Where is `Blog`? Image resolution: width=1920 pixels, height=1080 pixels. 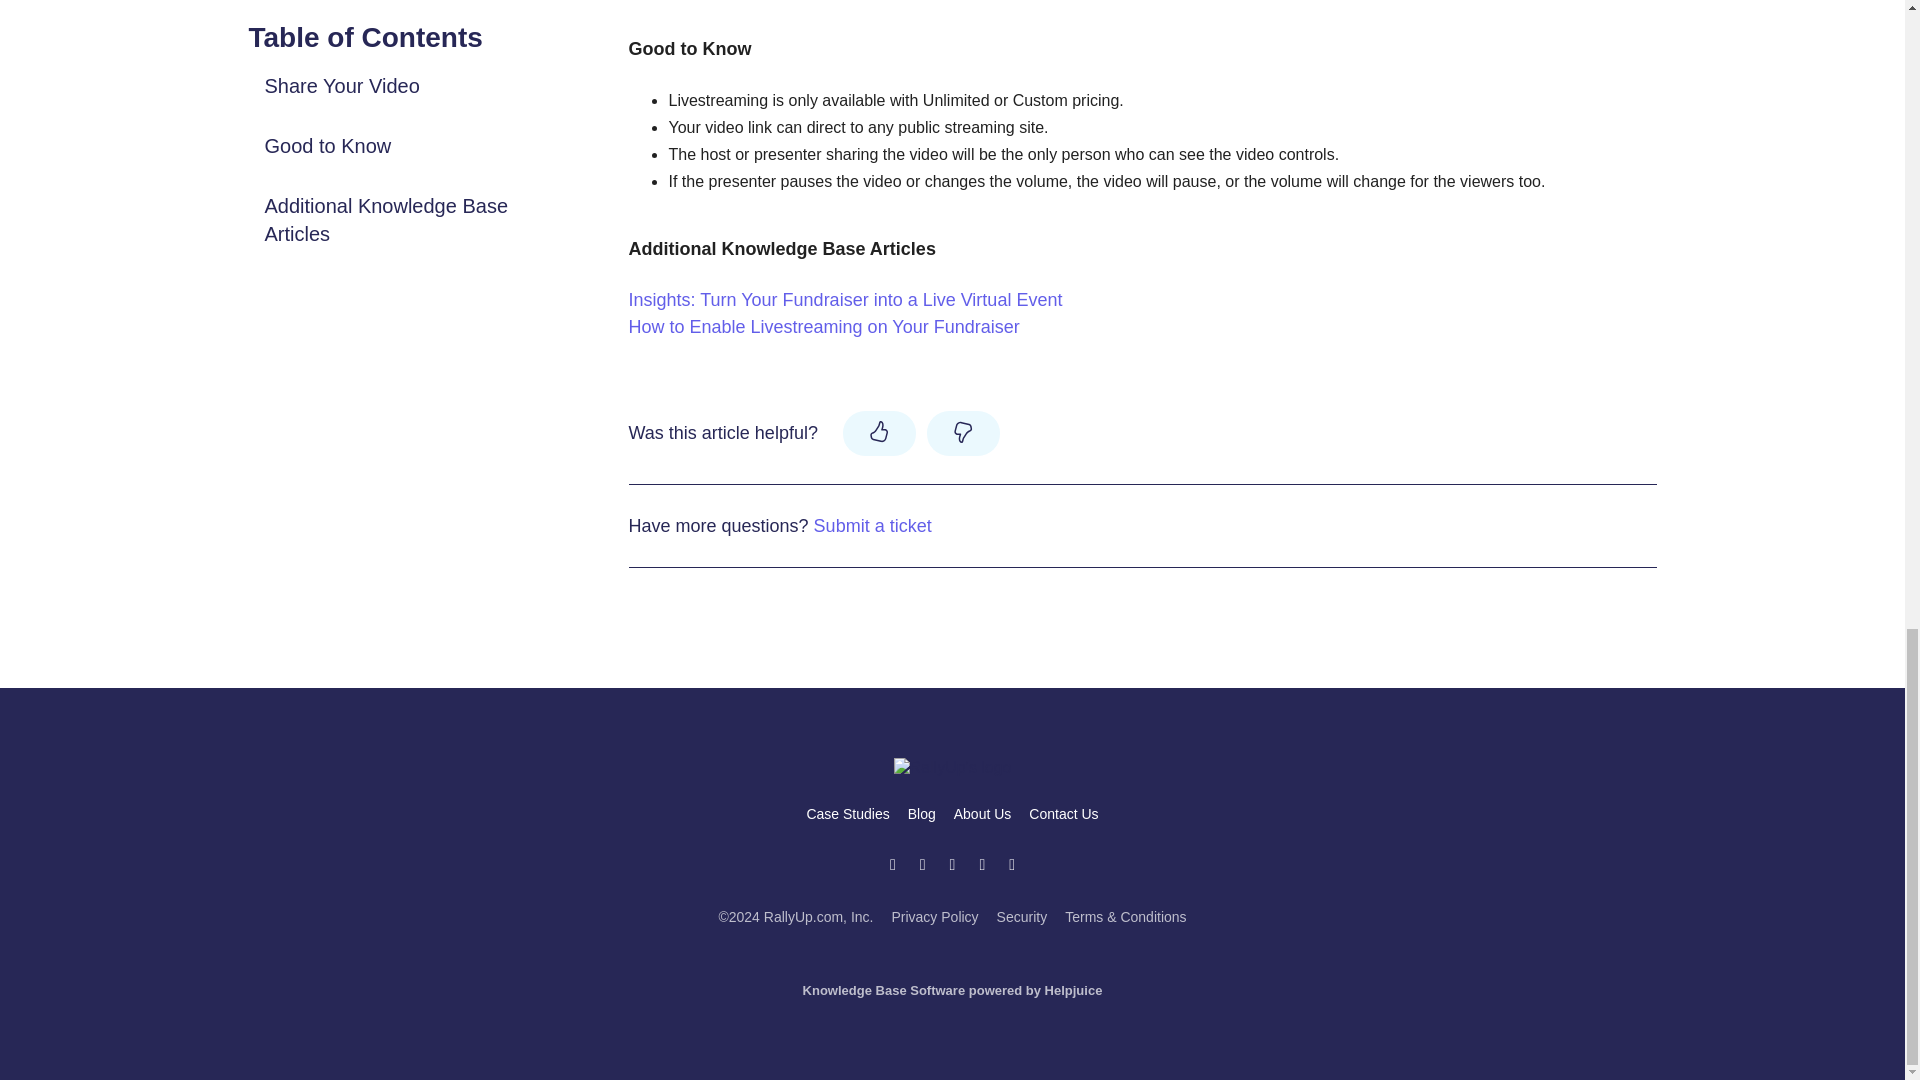
Blog is located at coordinates (922, 814).